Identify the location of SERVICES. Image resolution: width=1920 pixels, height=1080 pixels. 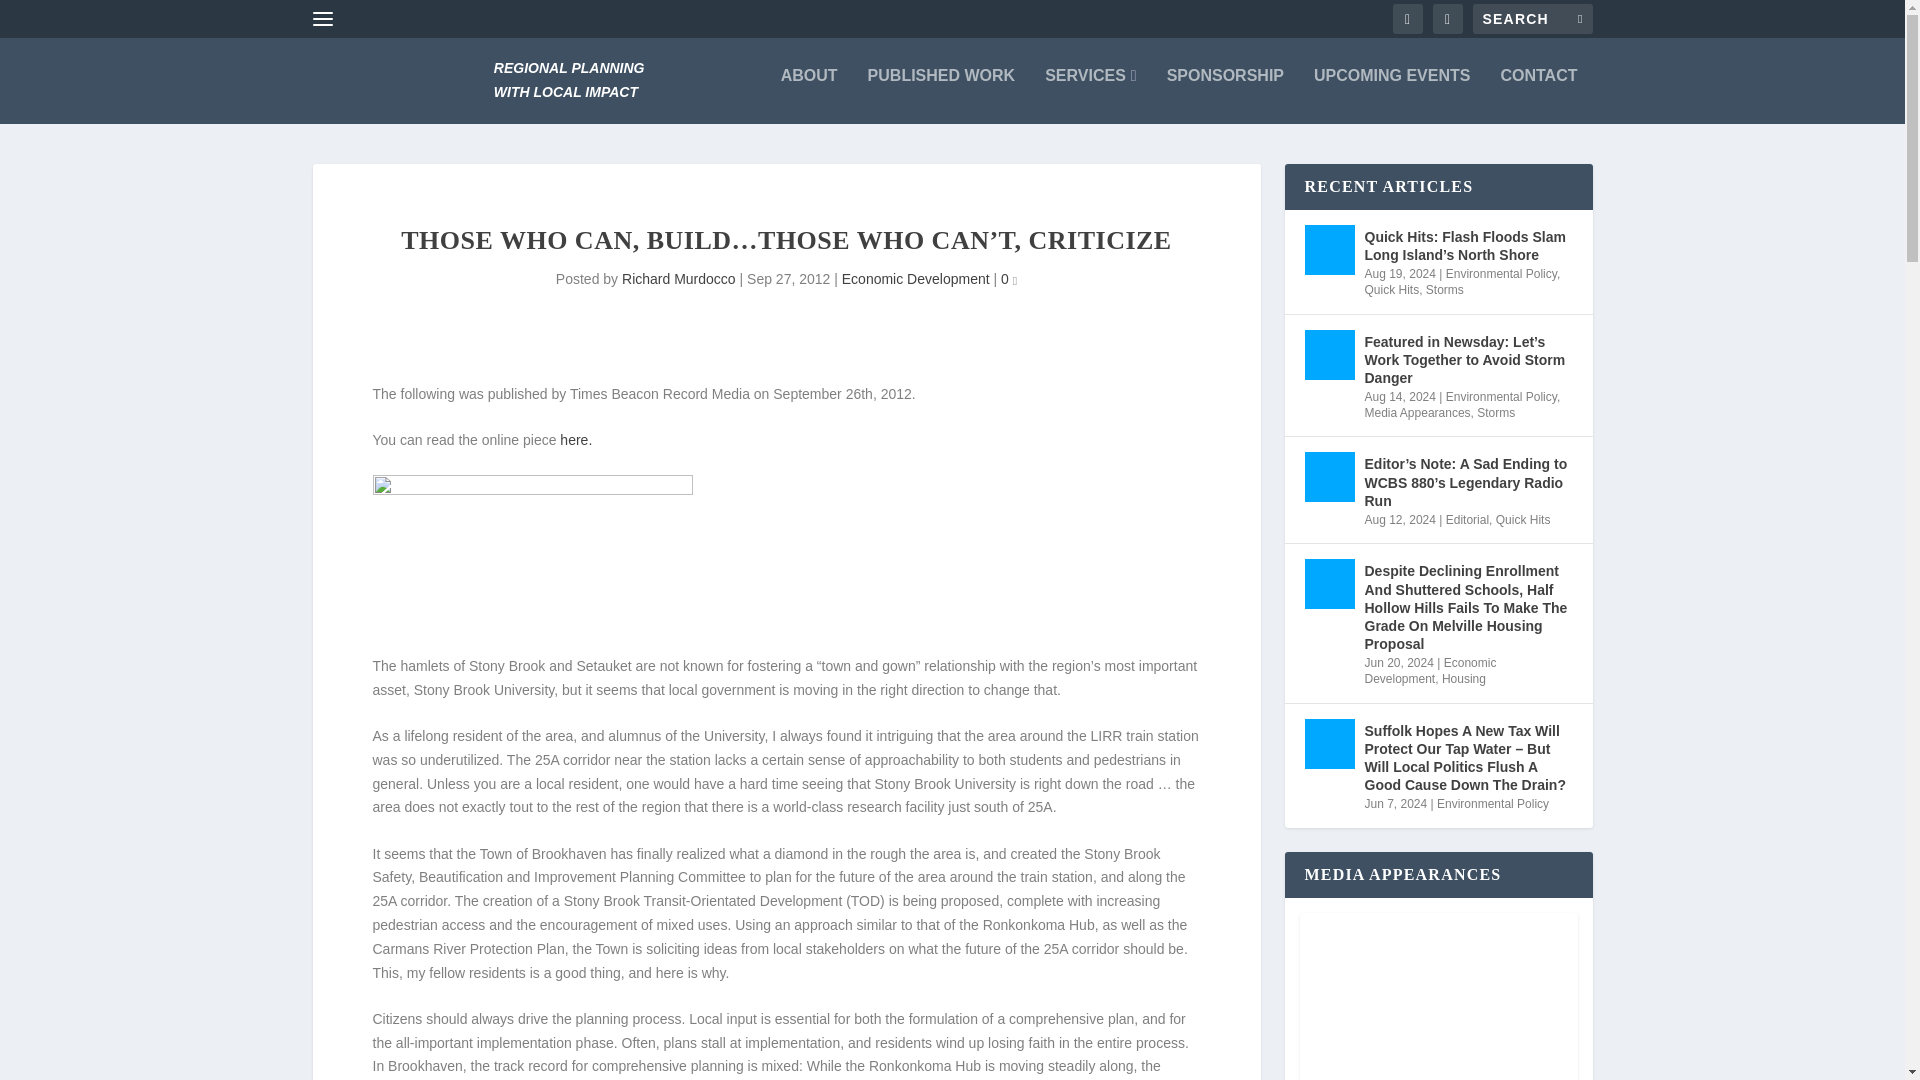
(1090, 80).